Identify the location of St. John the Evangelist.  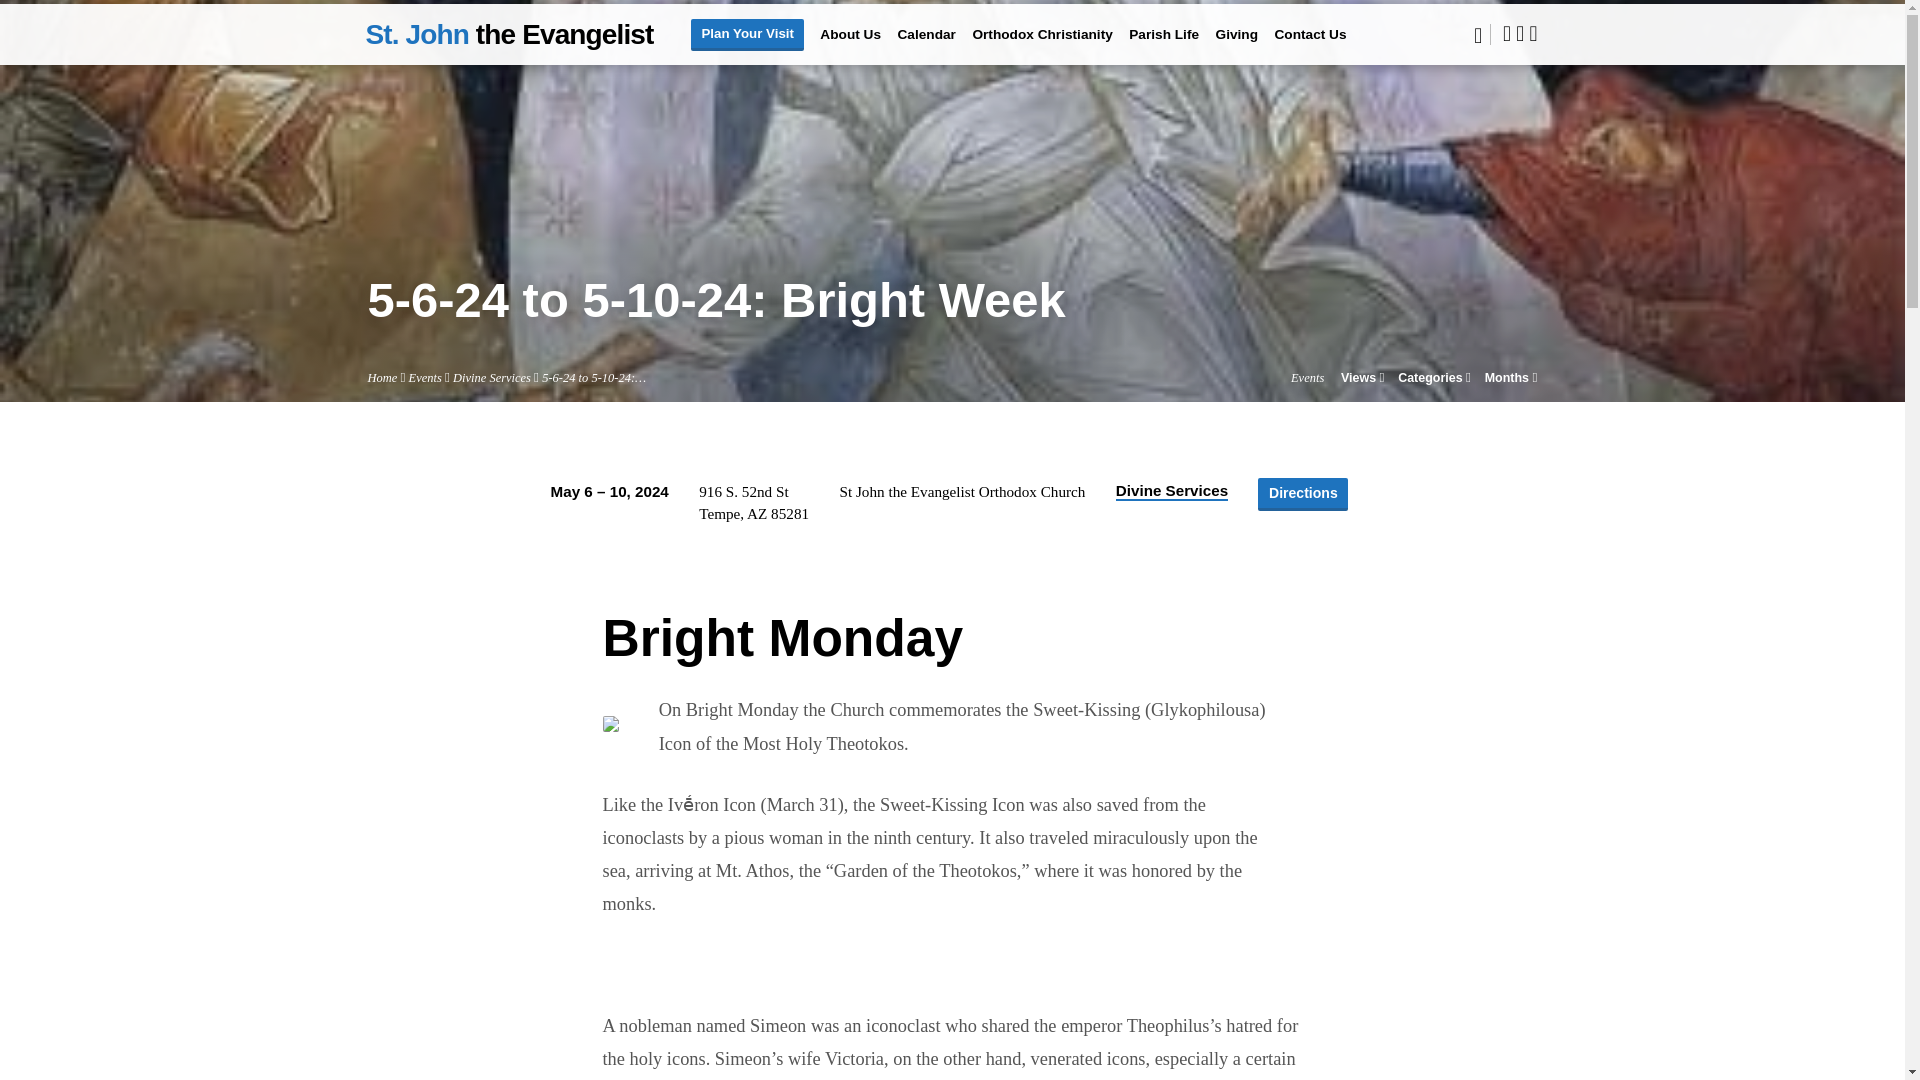
(510, 33).